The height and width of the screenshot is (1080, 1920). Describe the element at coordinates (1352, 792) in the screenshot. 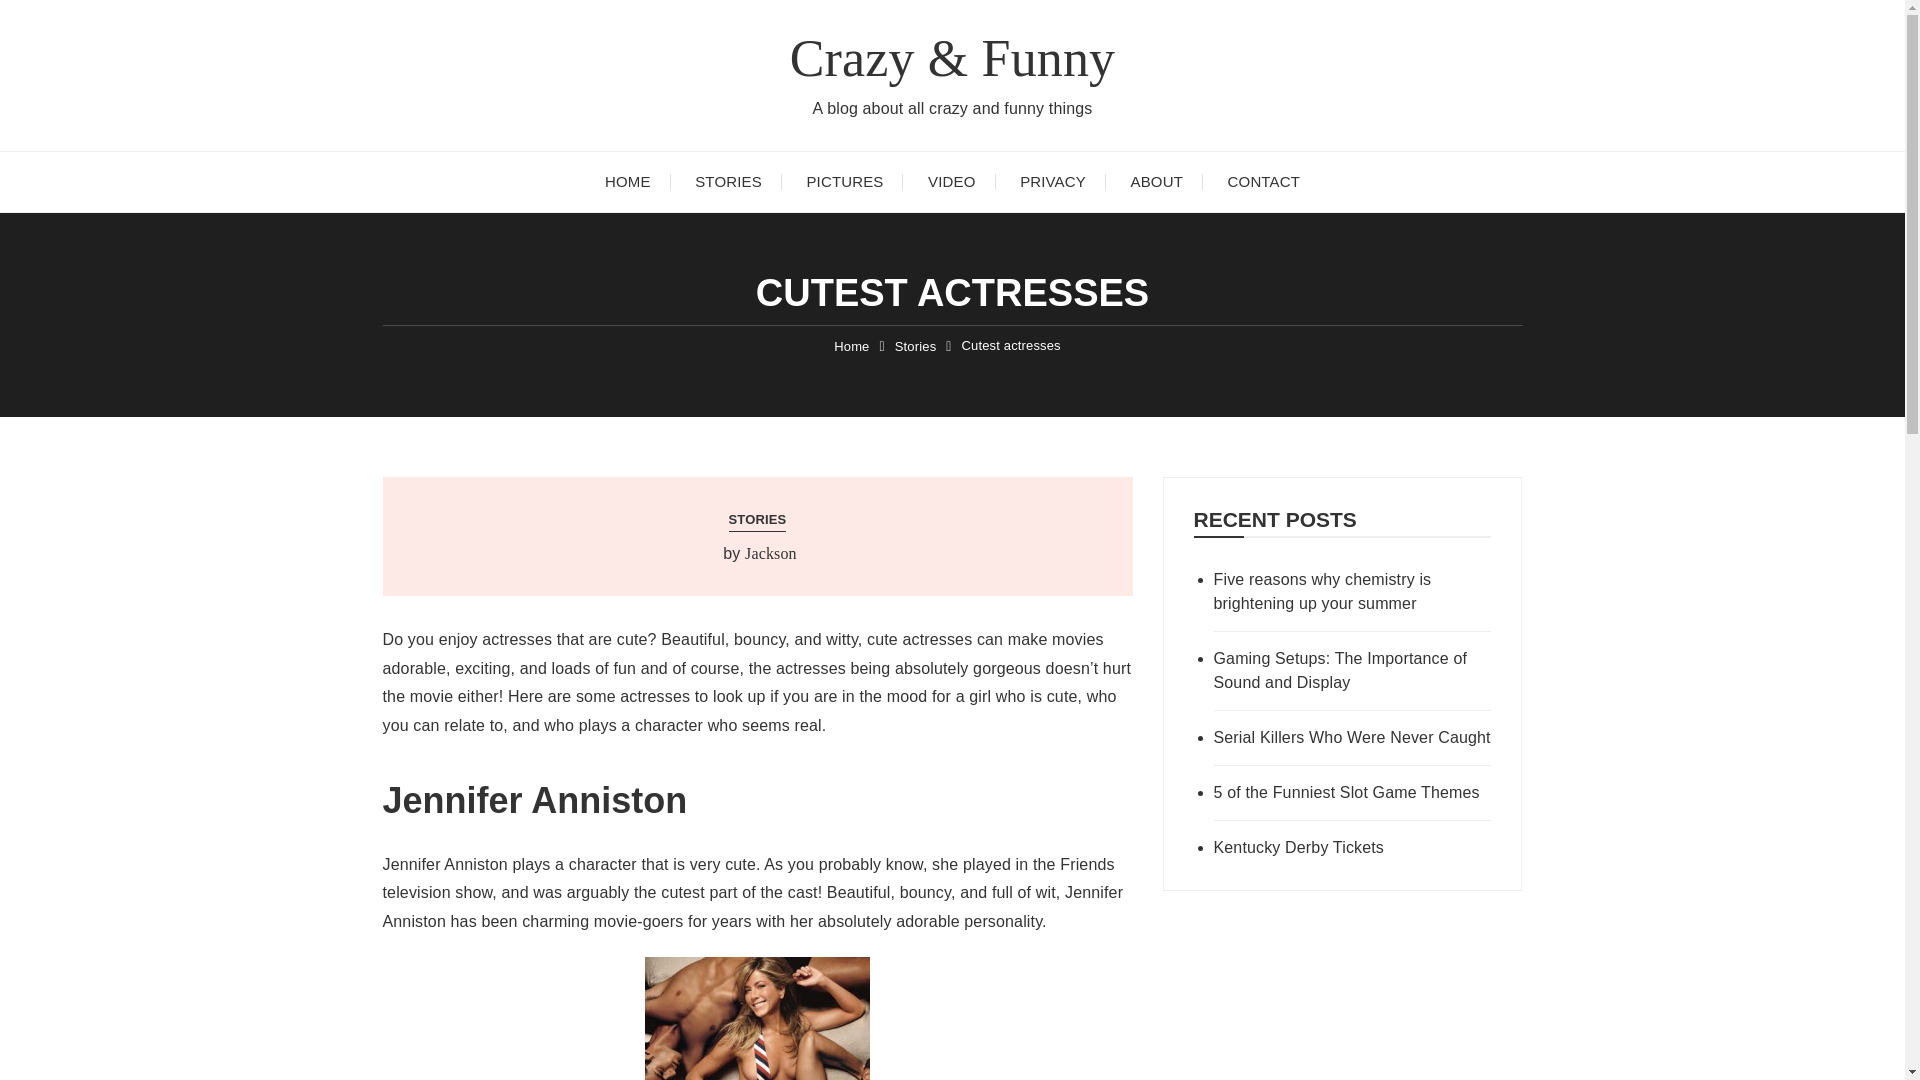

I see `5 of the Funniest Slot Game Themes` at that location.